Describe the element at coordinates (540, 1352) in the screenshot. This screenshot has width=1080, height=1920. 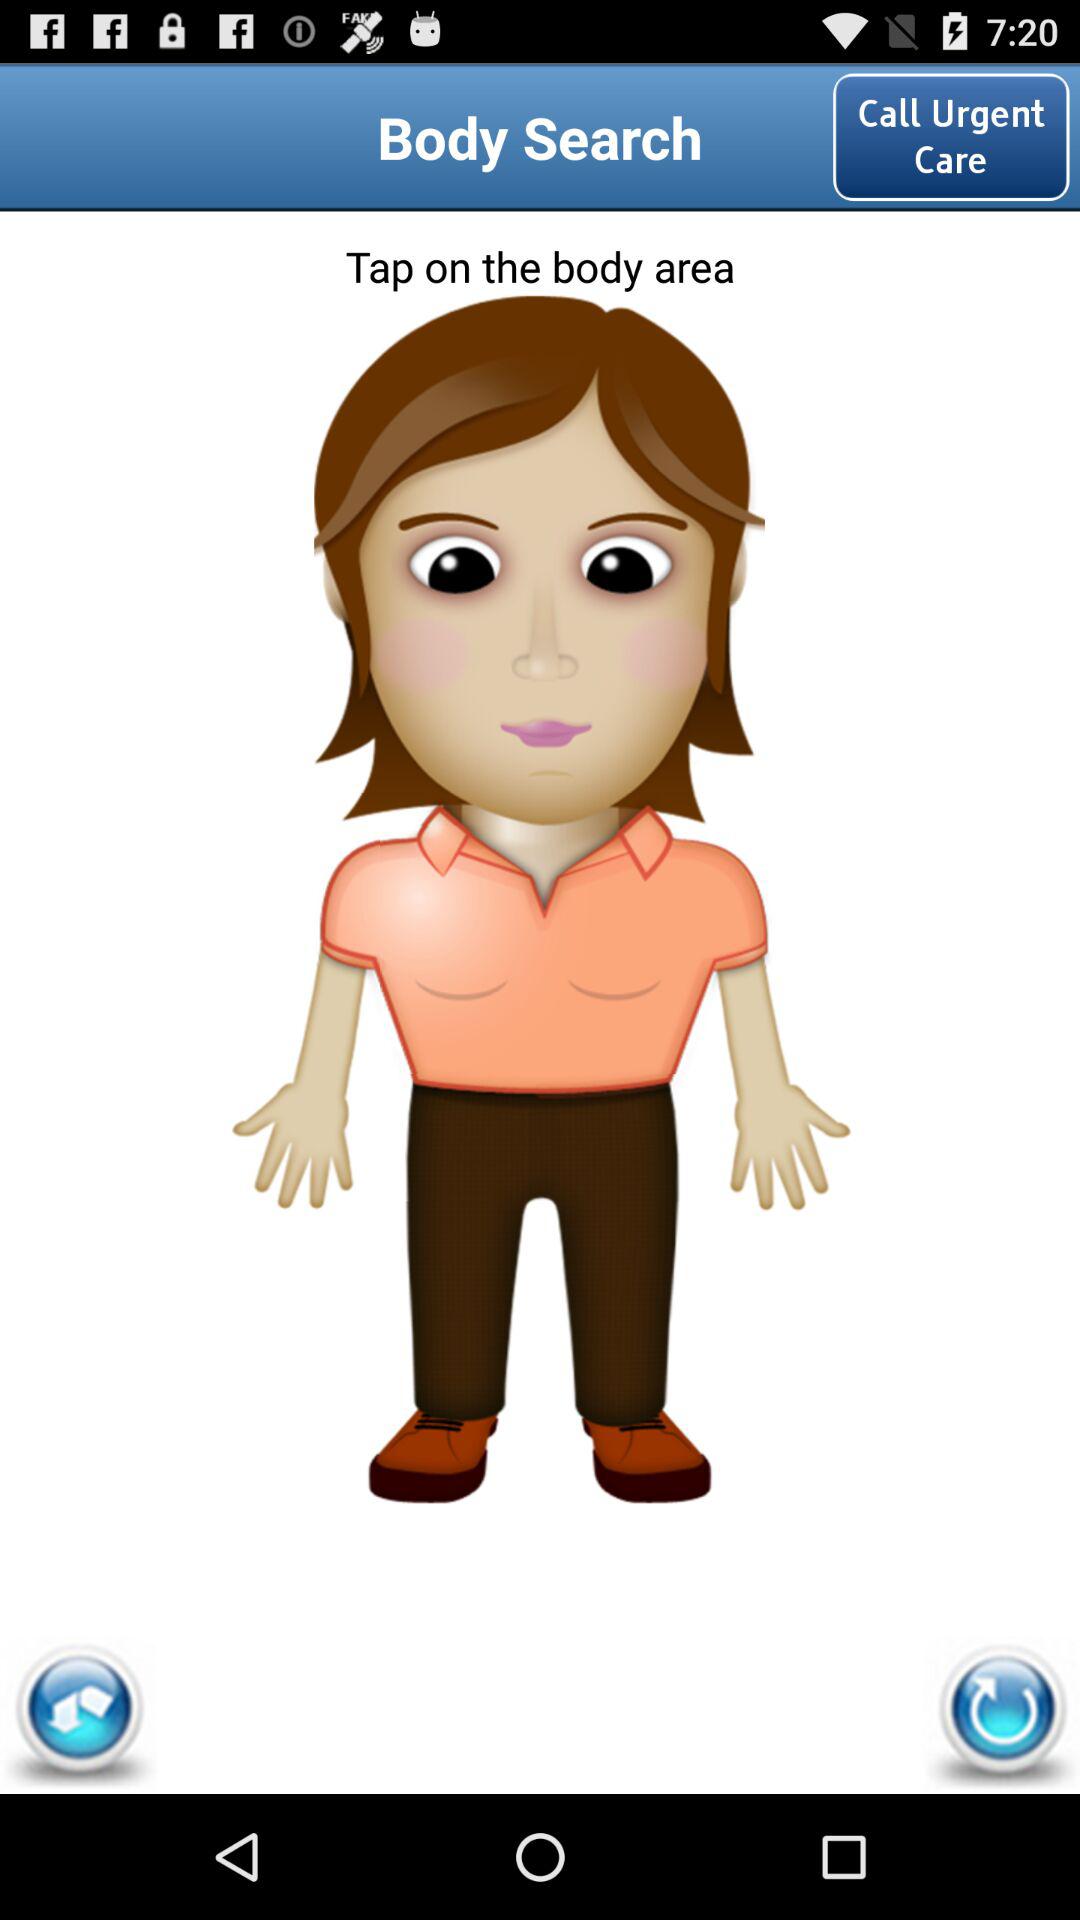
I see `human legs` at that location.